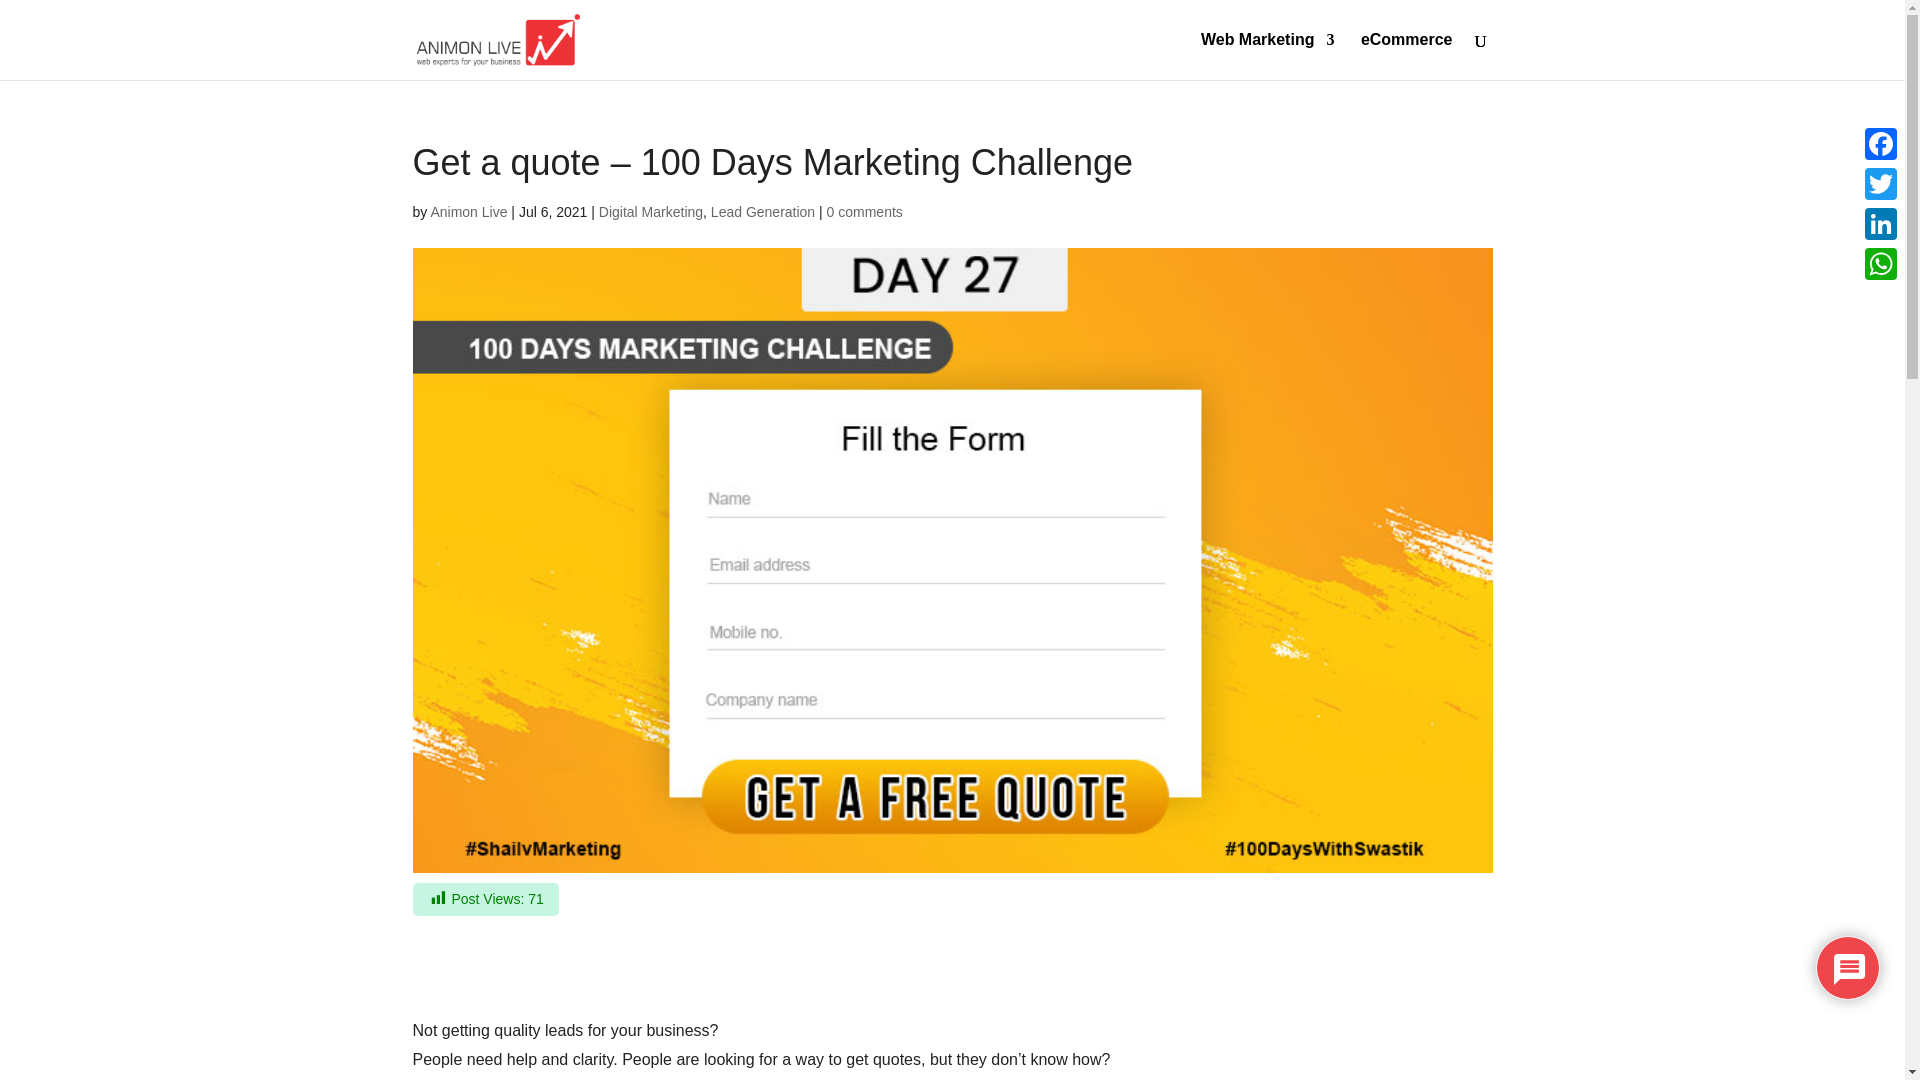 The width and height of the screenshot is (1920, 1080). I want to click on Posts by Animon Live, so click(468, 212).